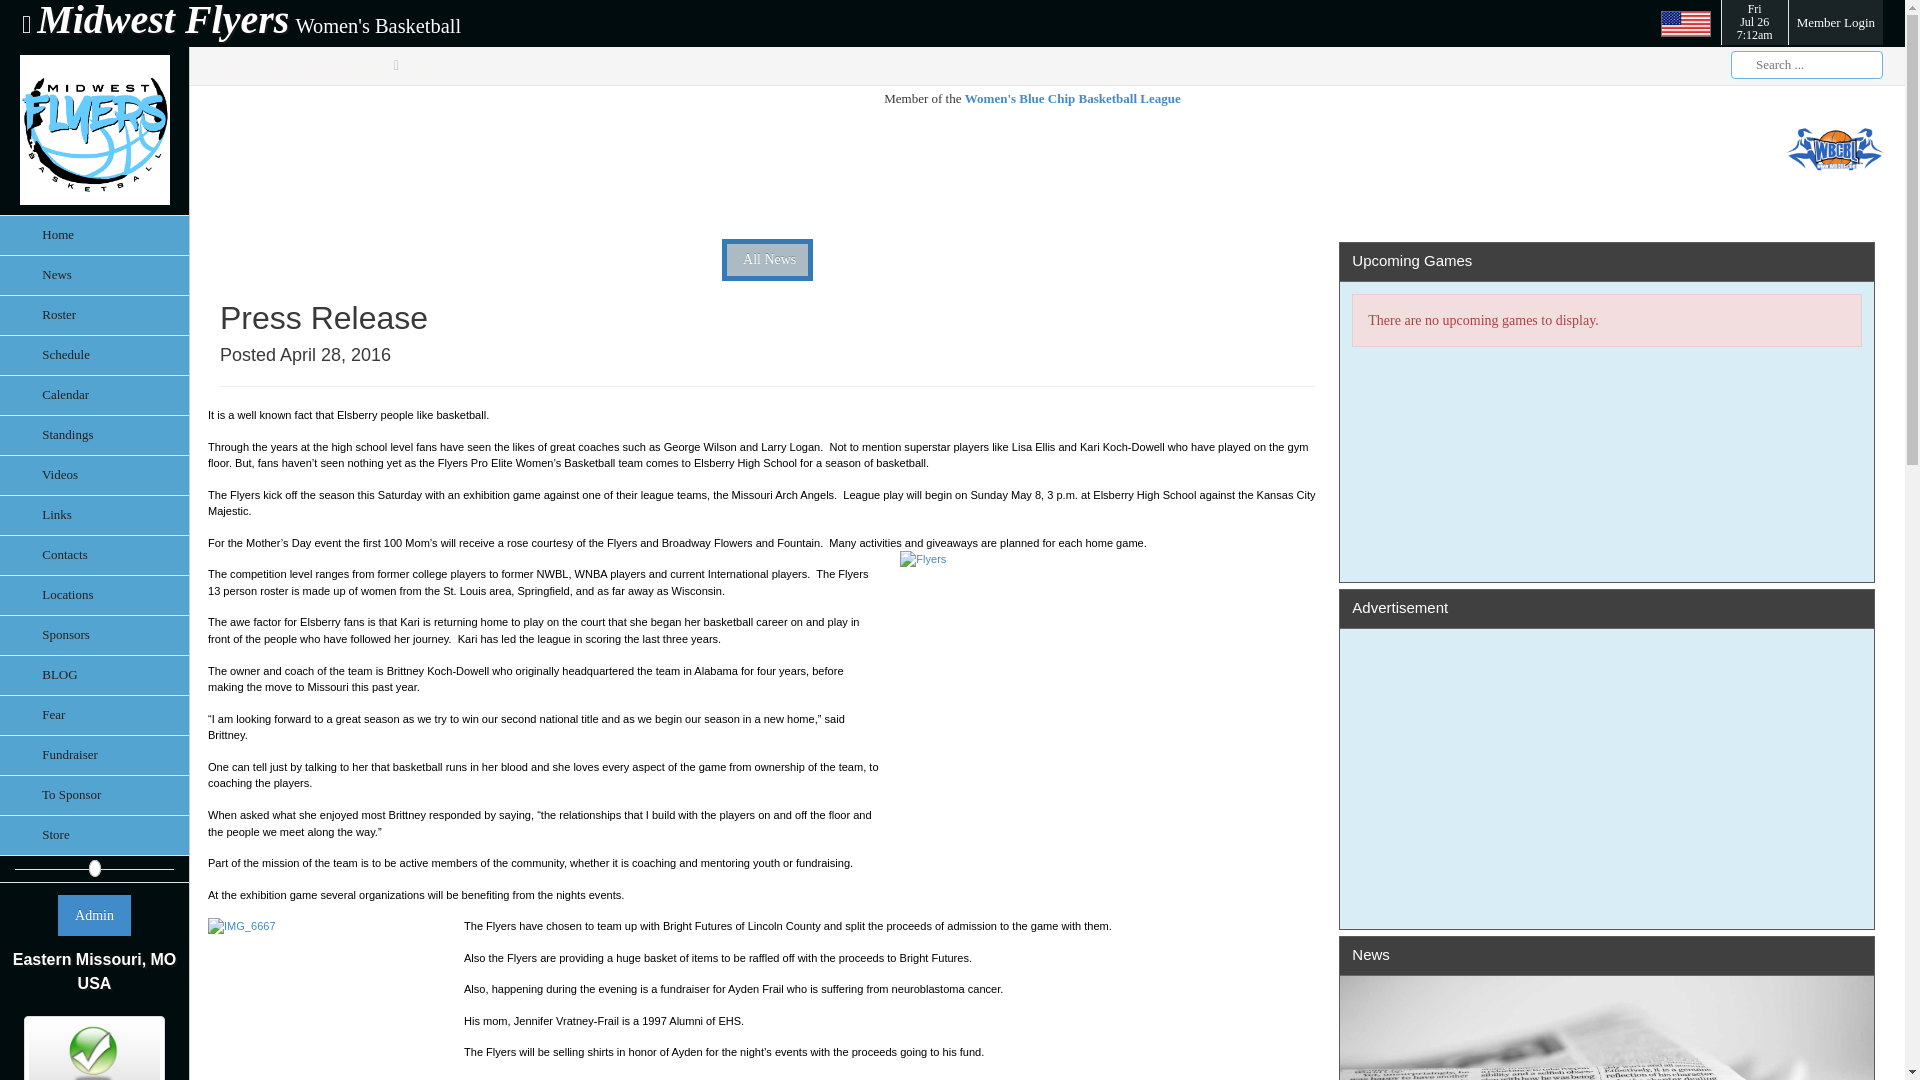  What do you see at coordinates (94, 554) in the screenshot?
I see `All News` at bounding box center [94, 554].